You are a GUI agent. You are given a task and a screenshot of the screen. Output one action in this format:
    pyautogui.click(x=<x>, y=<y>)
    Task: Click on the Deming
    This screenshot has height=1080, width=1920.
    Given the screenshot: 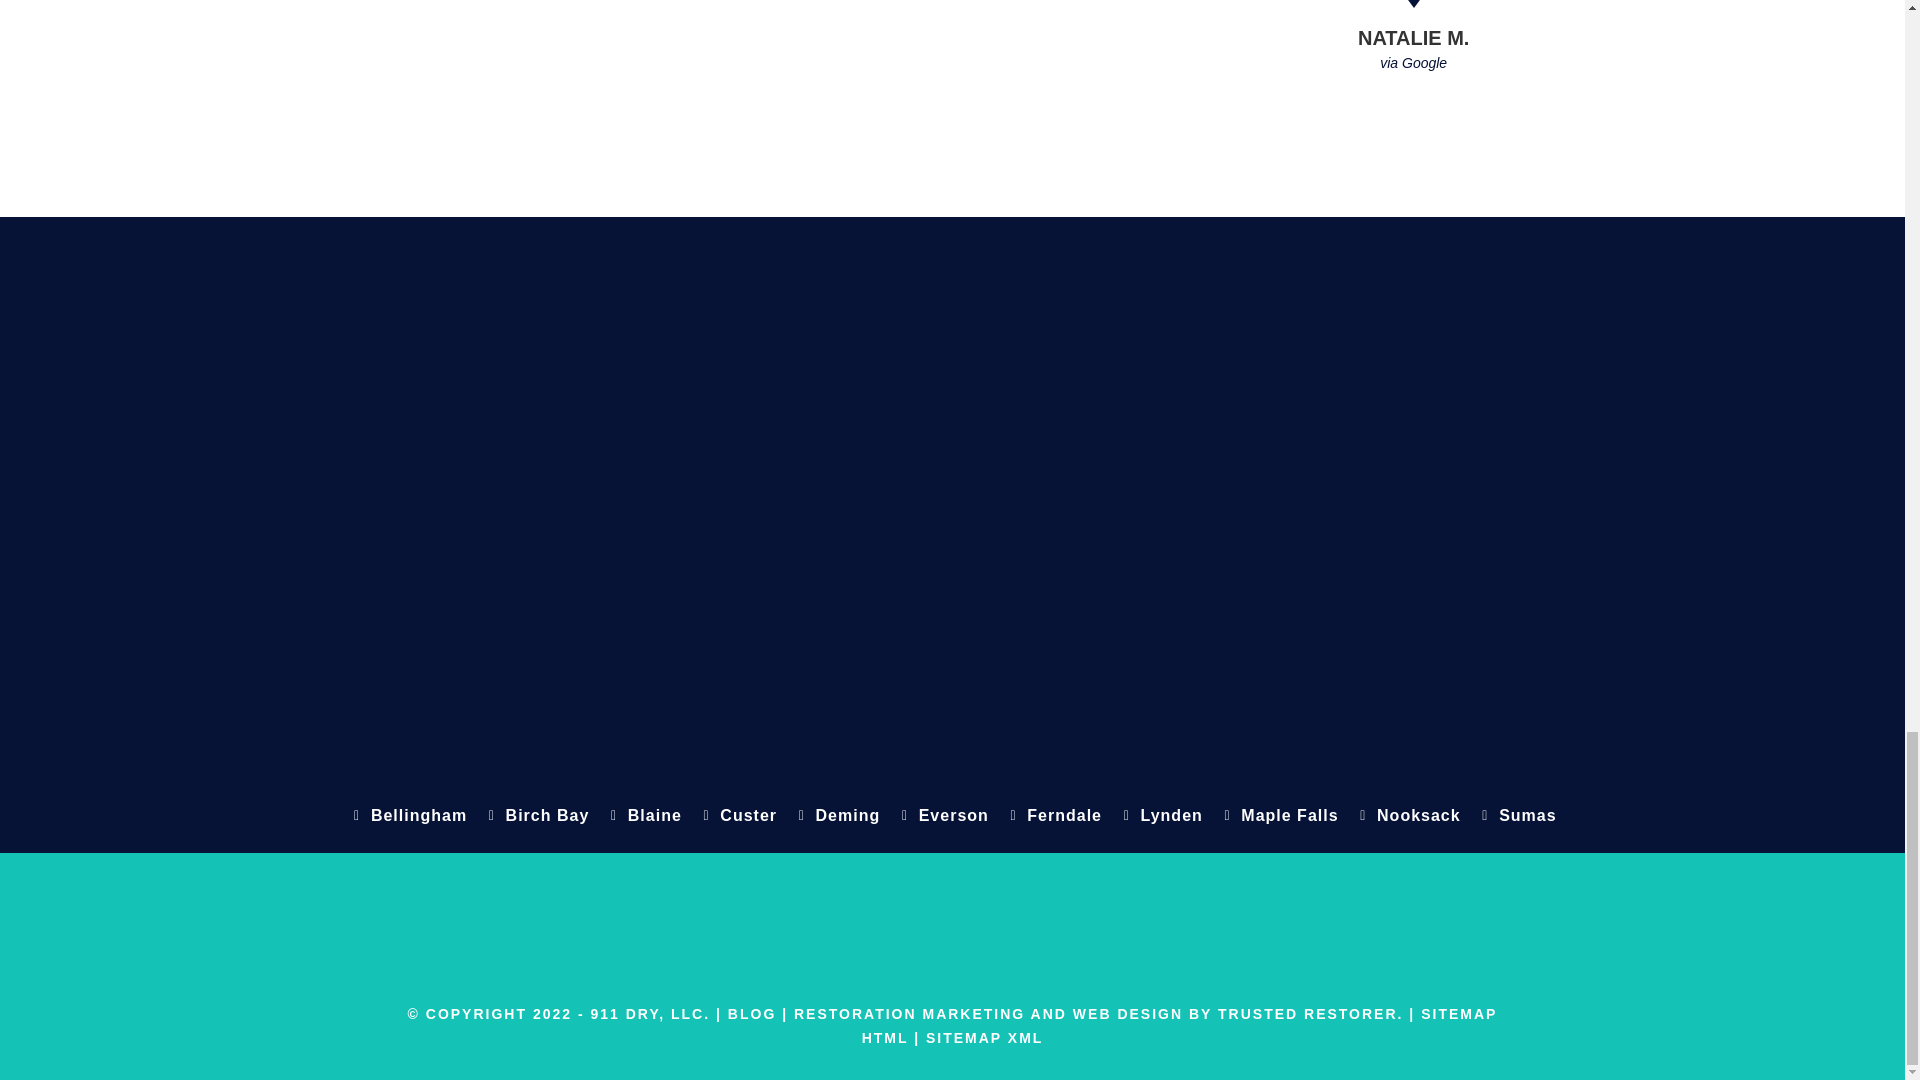 What is the action you would take?
    pyautogui.click(x=836, y=816)
    